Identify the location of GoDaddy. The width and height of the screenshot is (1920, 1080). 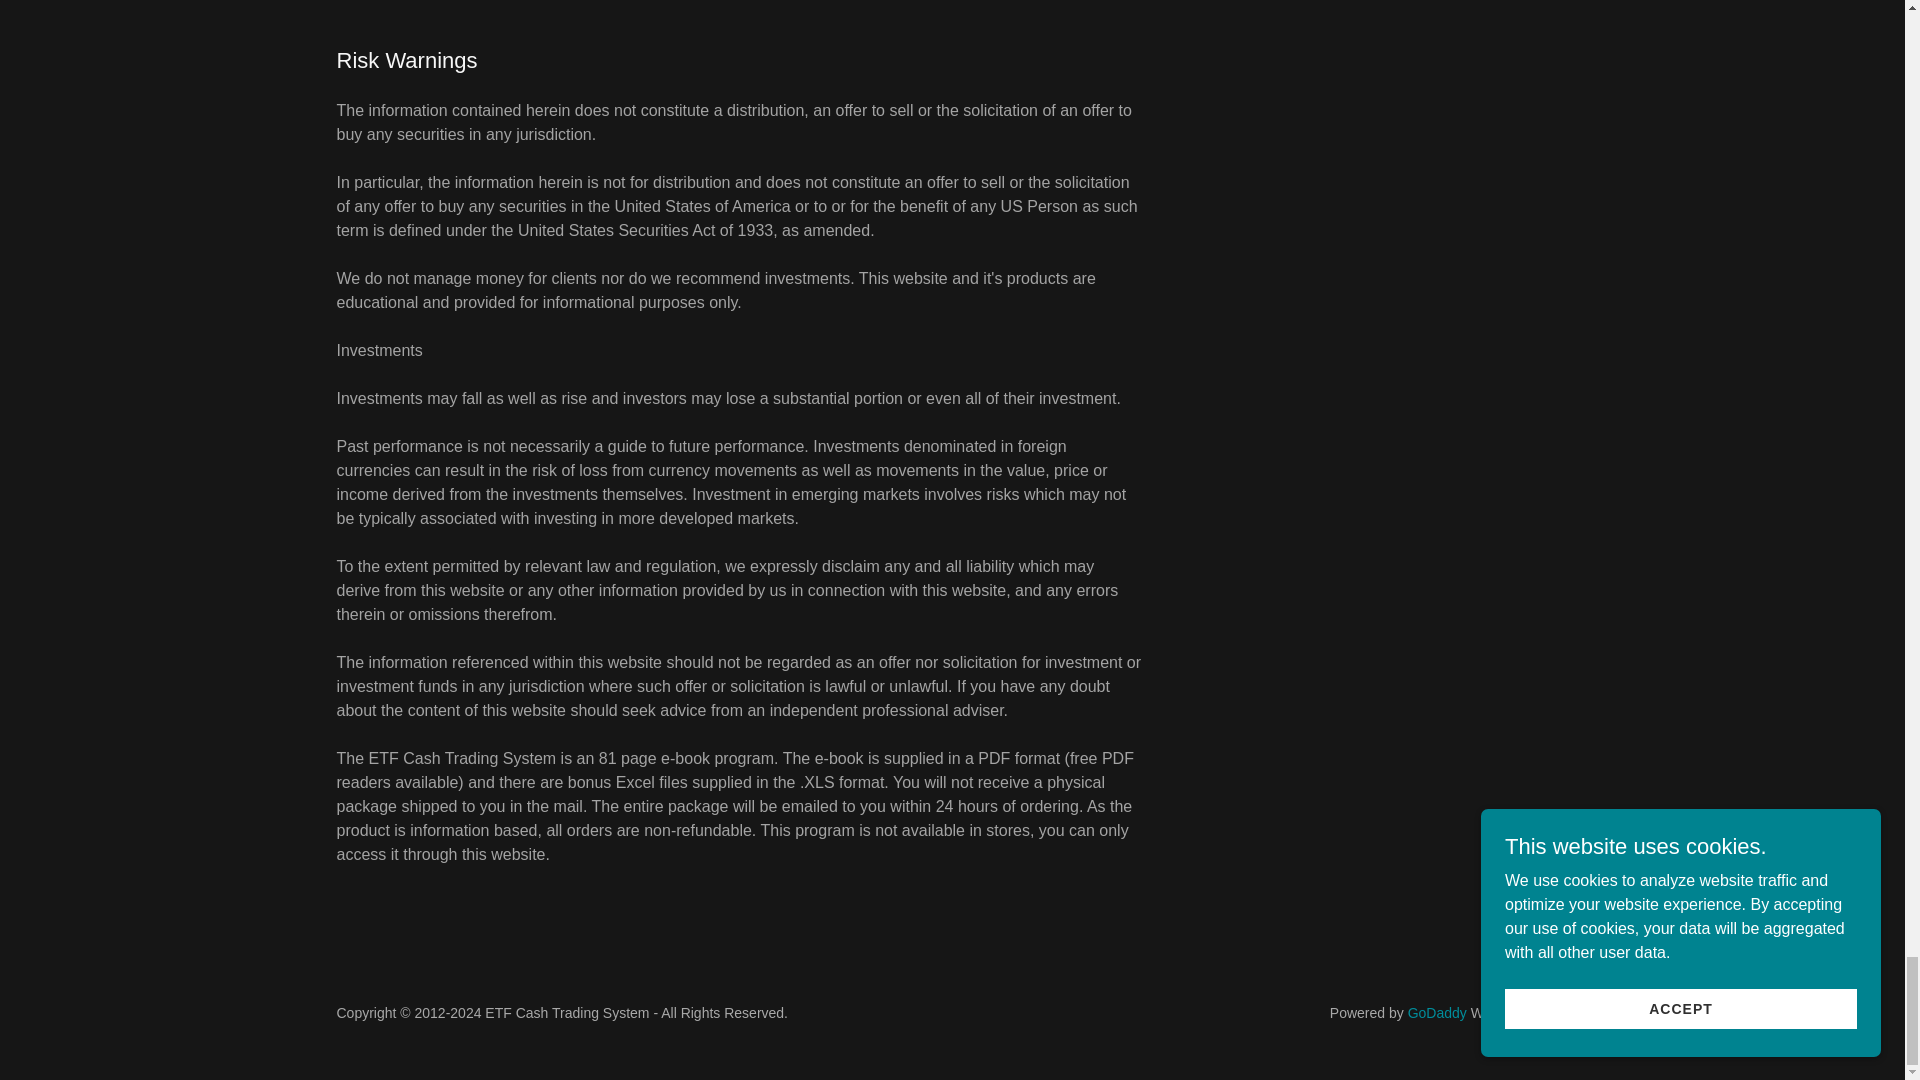
(1436, 1012).